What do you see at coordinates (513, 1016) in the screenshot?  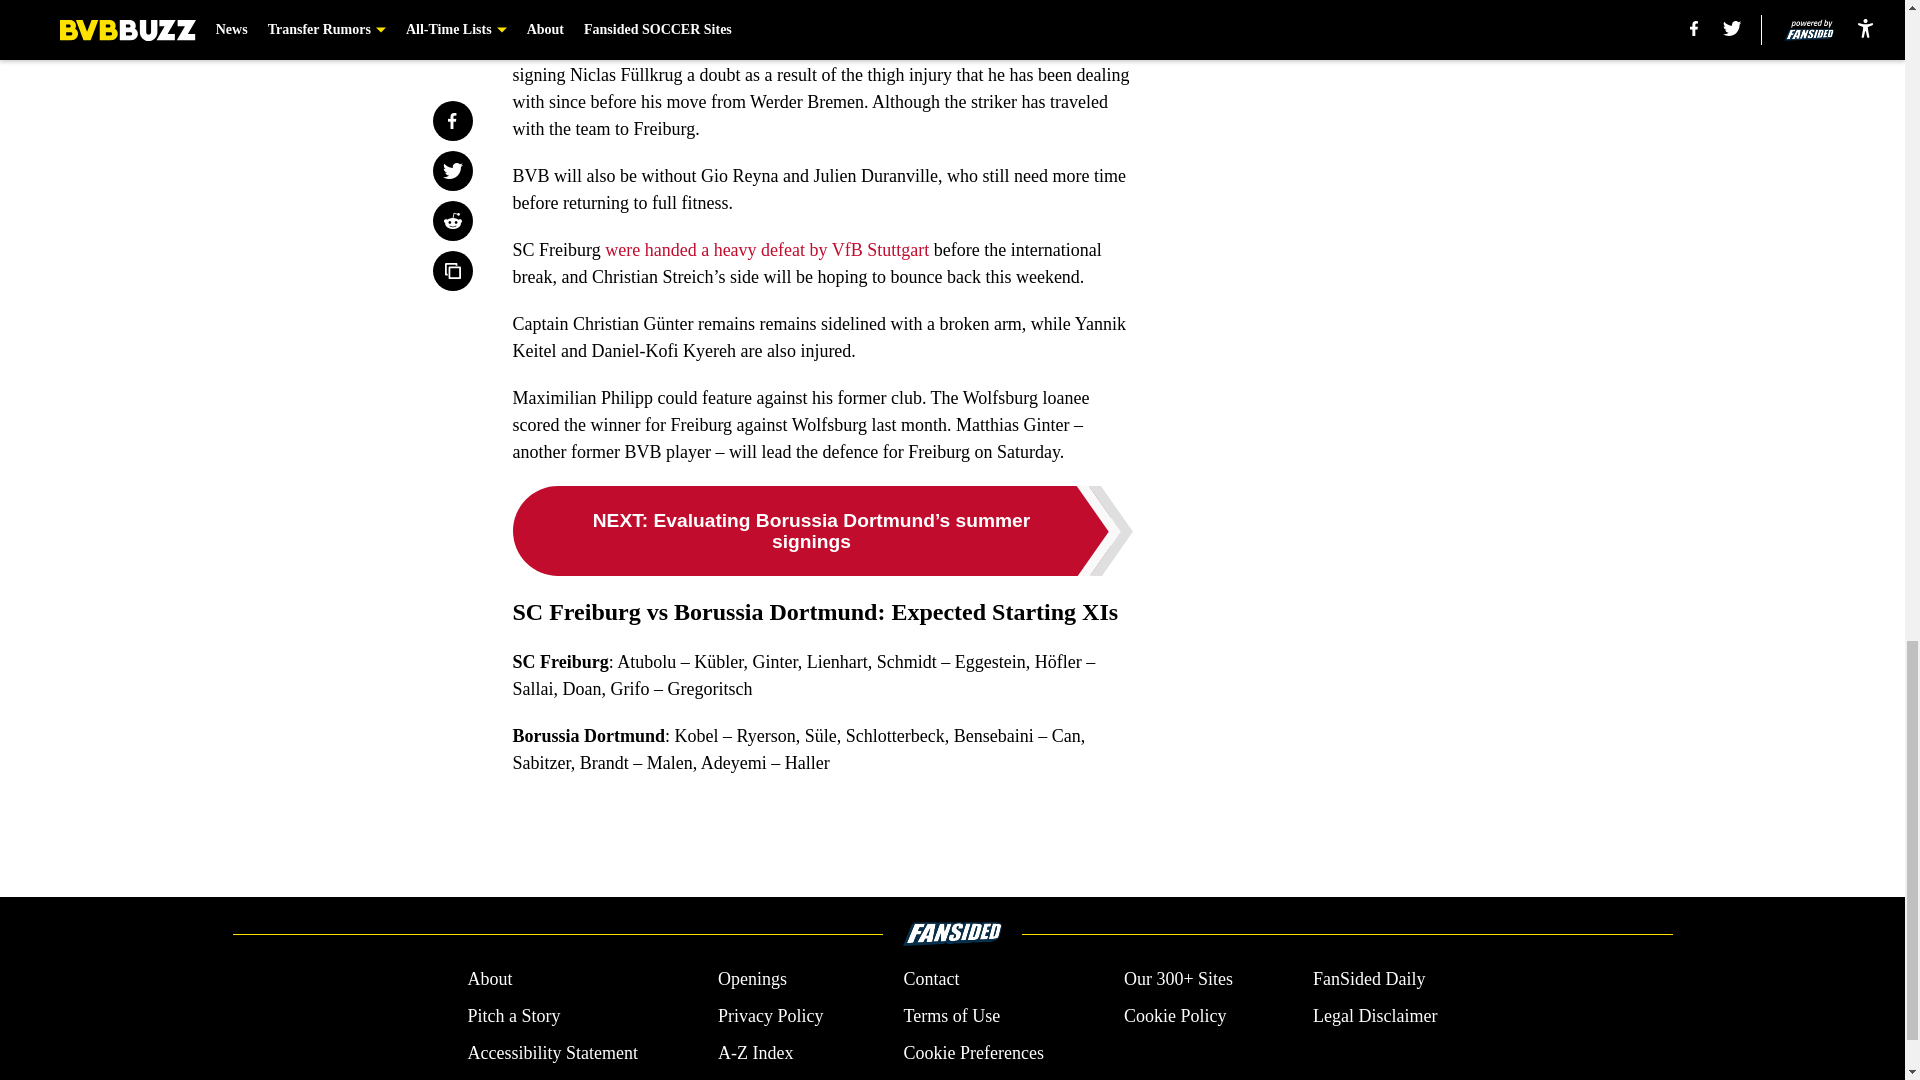 I see `Pitch a Story` at bounding box center [513, 1016].